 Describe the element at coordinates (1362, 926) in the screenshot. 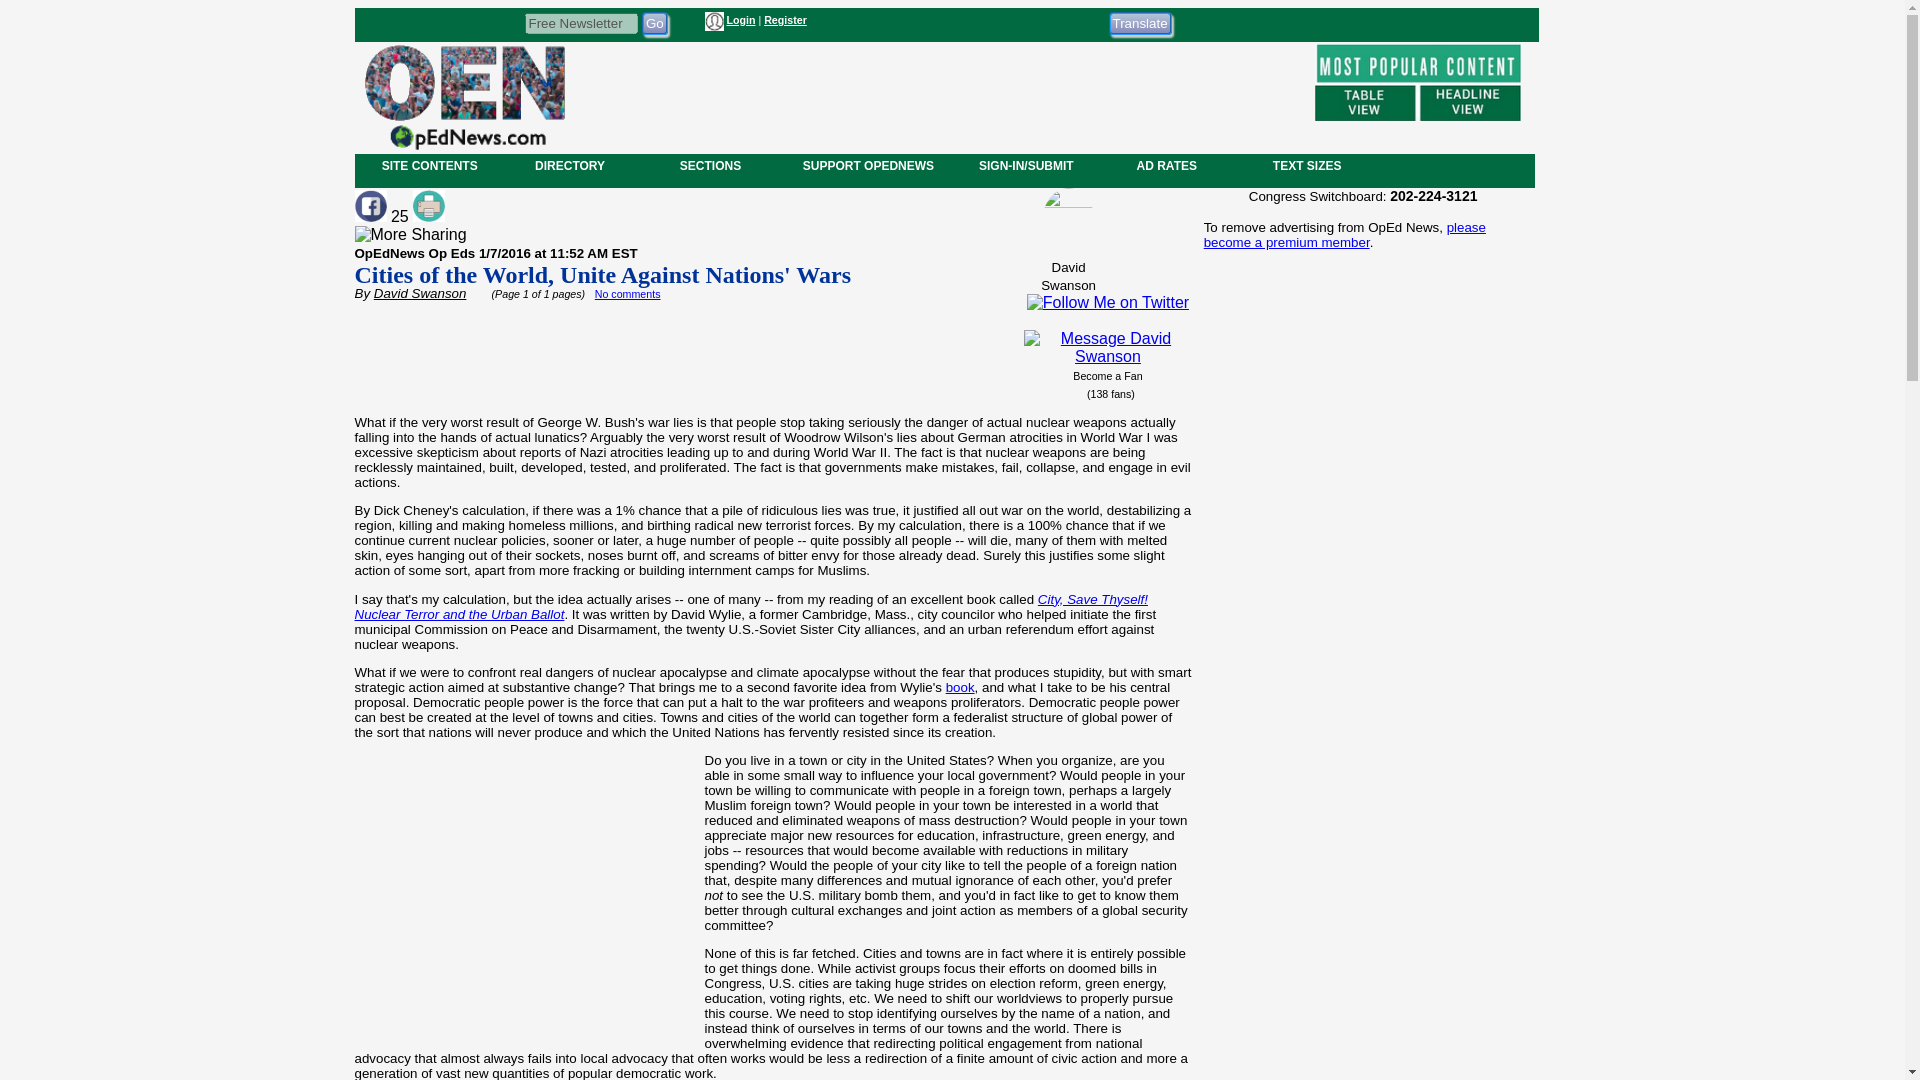

I see `Advertisement` at that location.